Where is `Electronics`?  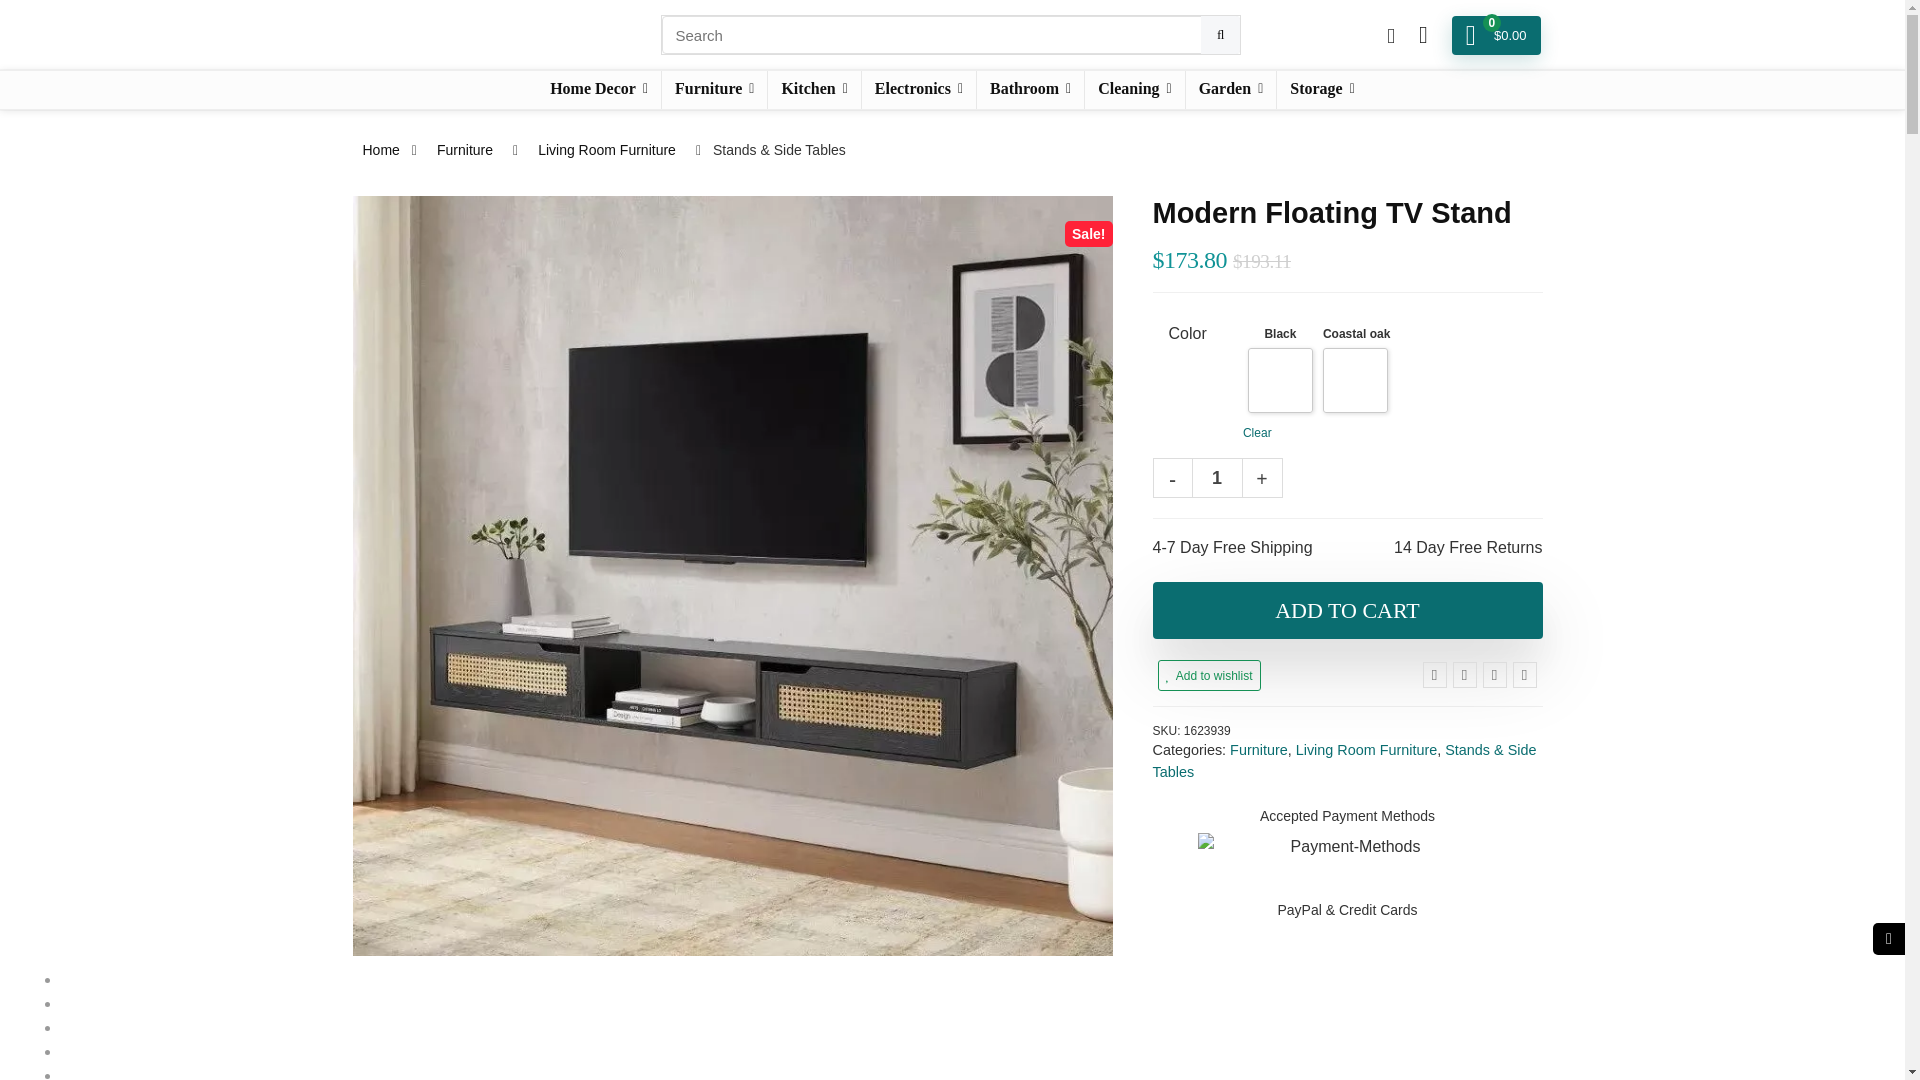 Electronics is located at coordinates (918, 90).